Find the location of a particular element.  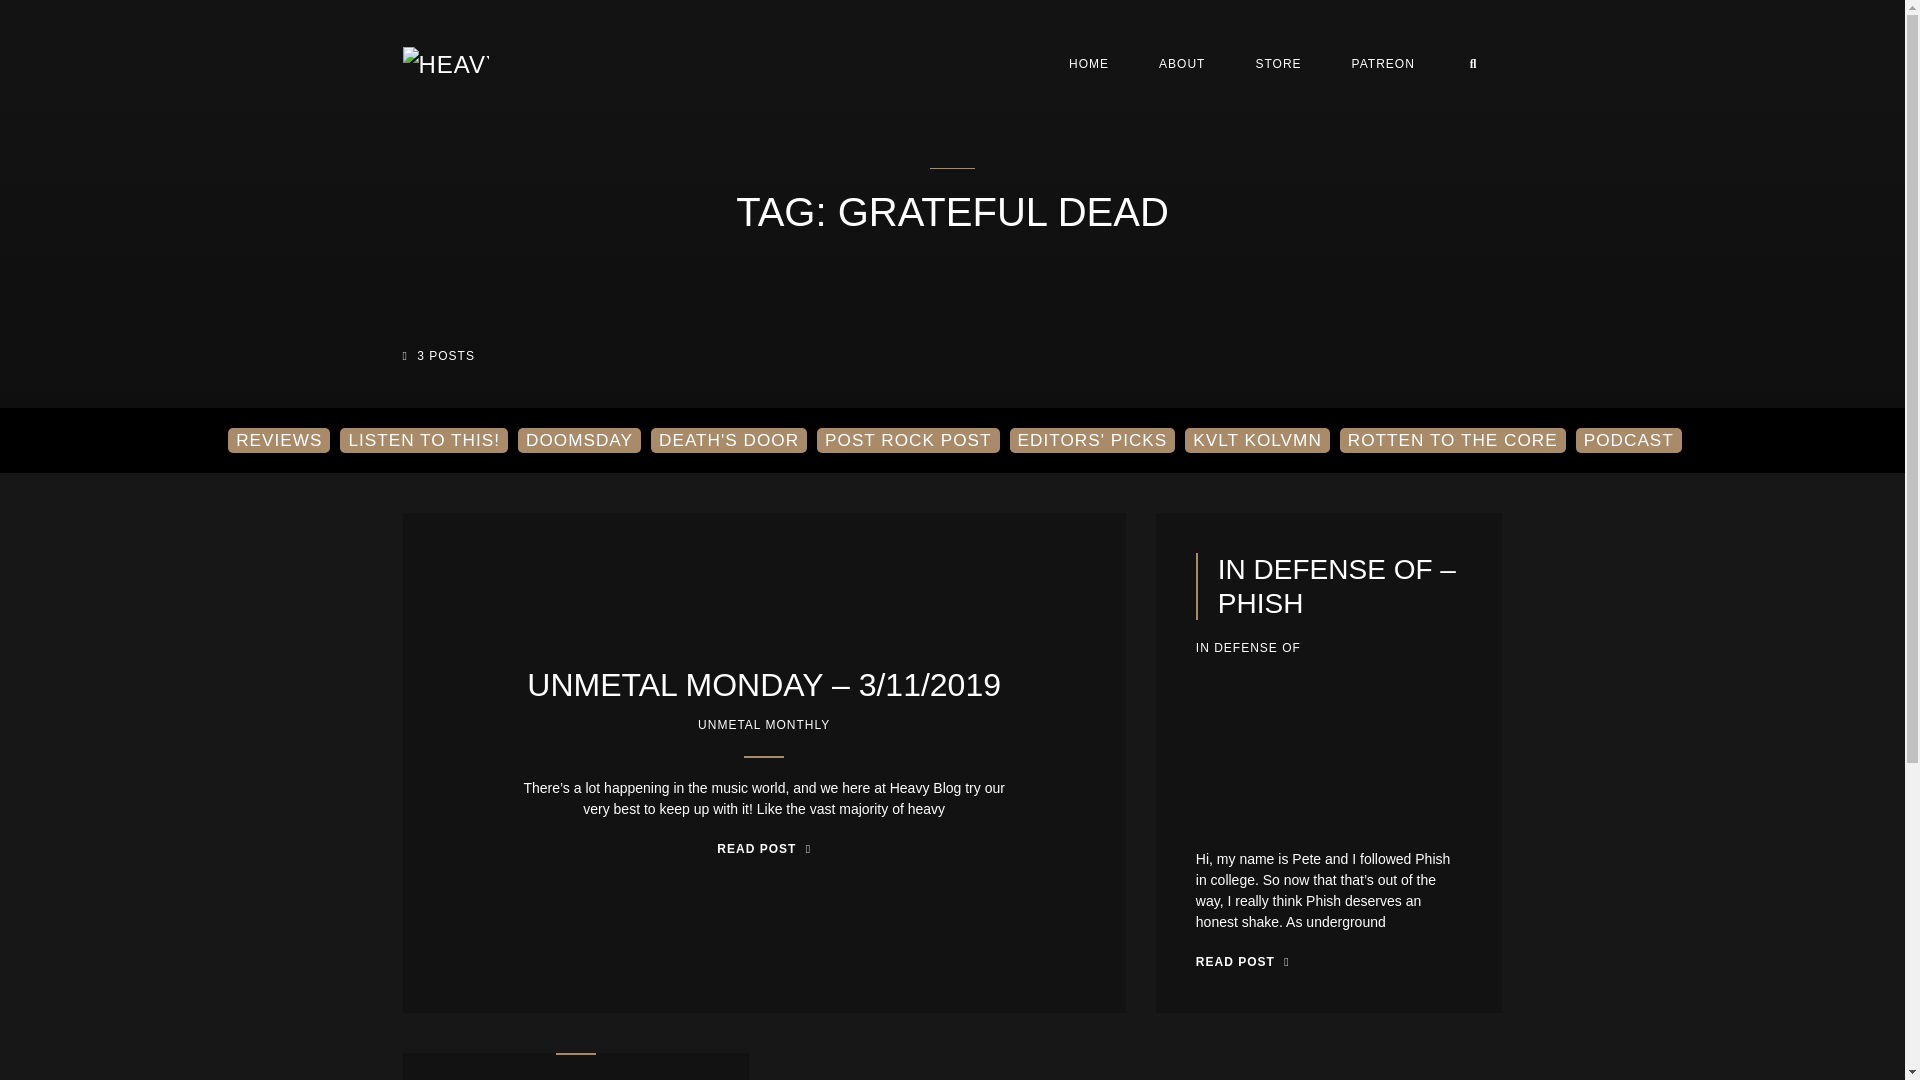

PODCAST is located at coordinates (1628, 440).